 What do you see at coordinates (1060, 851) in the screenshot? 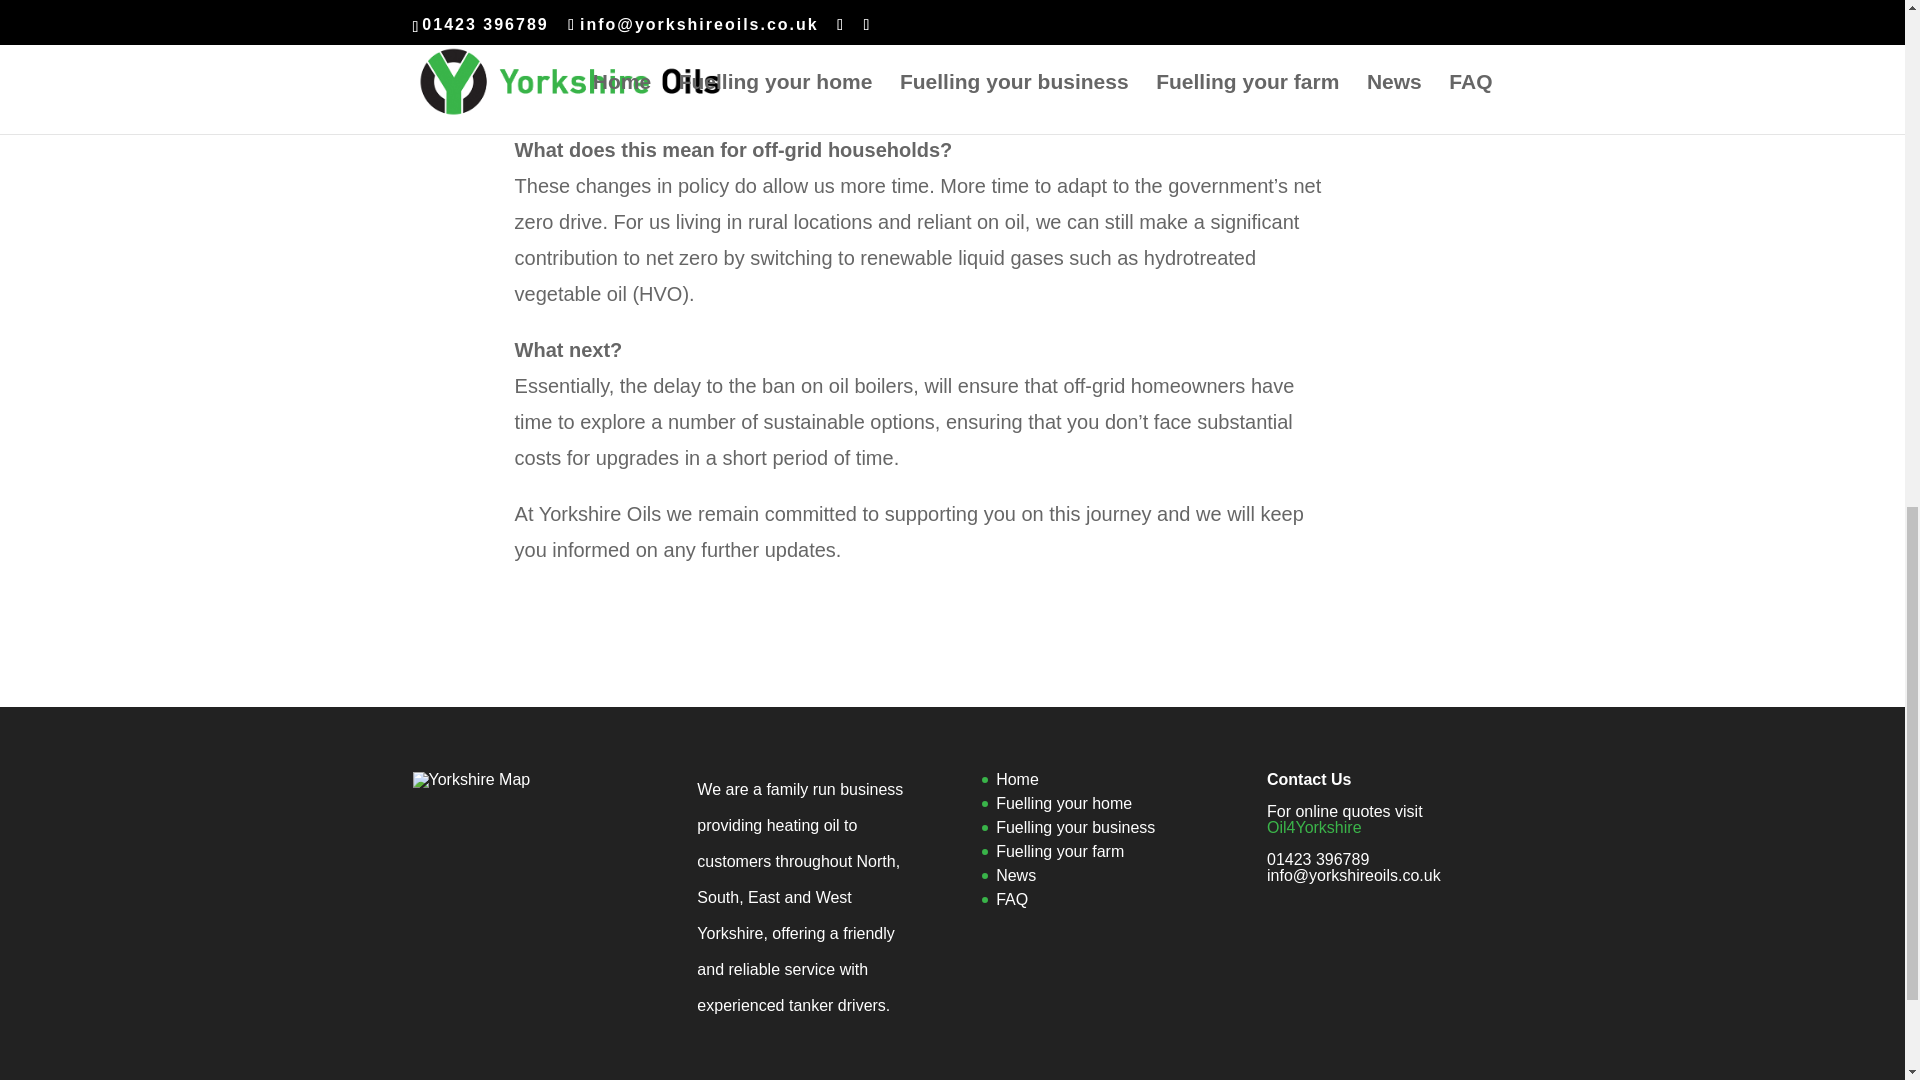
I see `Fuelling your farm` at bounding box center [1060, 851].